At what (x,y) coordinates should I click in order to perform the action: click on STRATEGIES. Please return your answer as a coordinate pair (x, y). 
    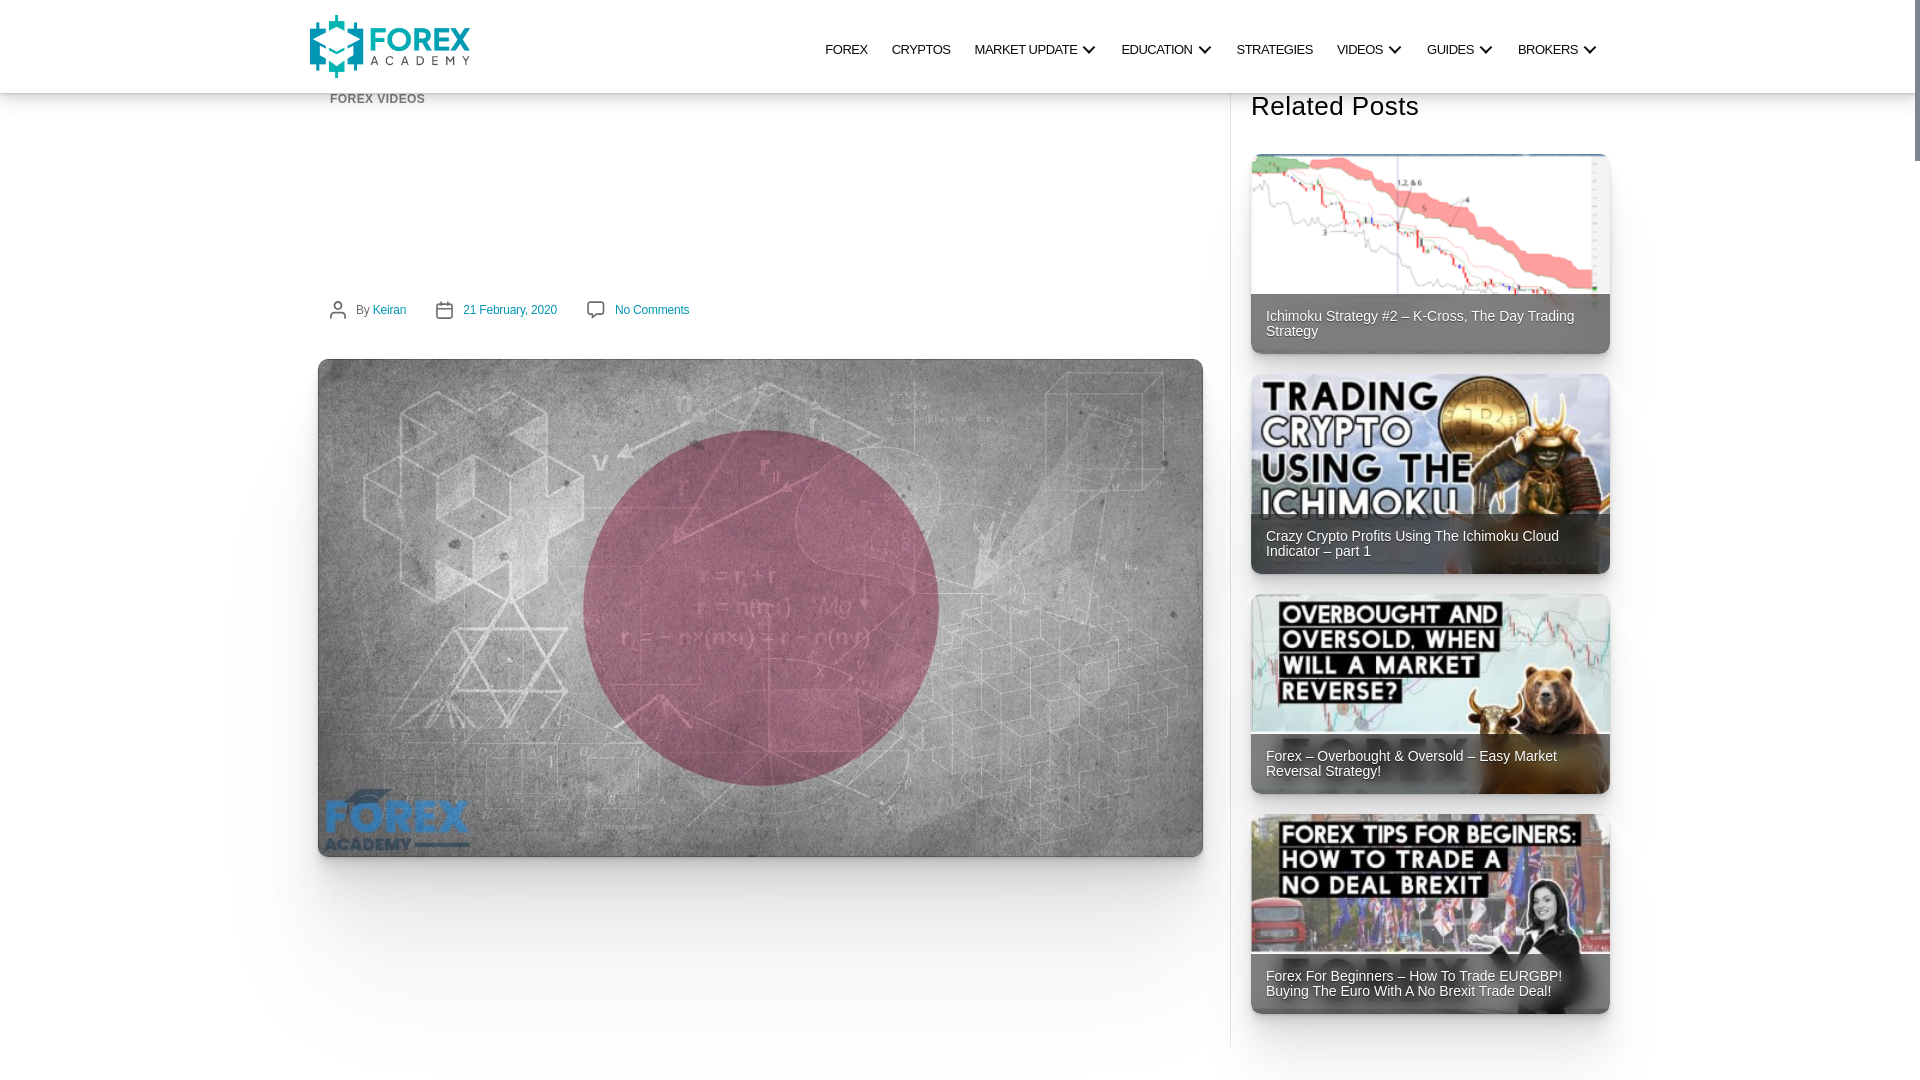
    Looking at the image, I should click on (1274, 46).